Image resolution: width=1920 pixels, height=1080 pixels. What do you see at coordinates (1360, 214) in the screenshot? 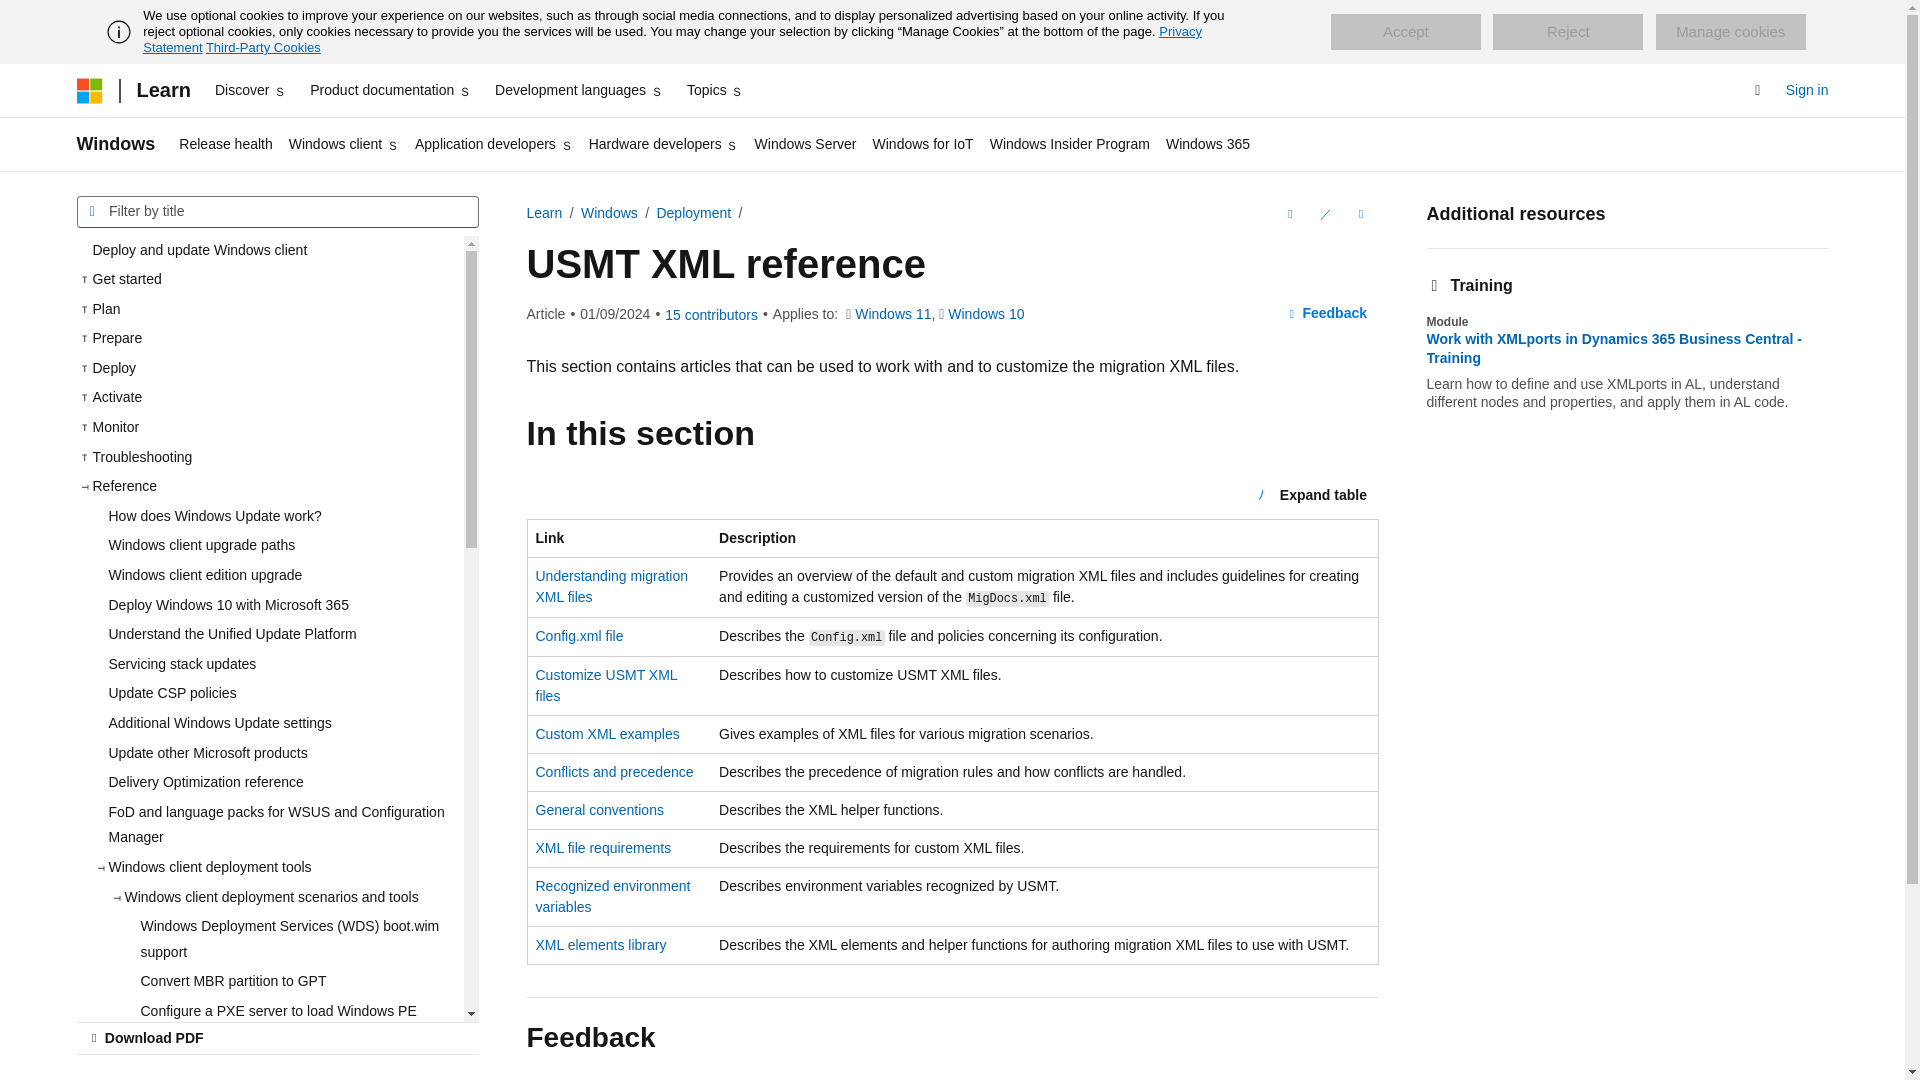
I see `More actions` at bounding box center [1360, 214].